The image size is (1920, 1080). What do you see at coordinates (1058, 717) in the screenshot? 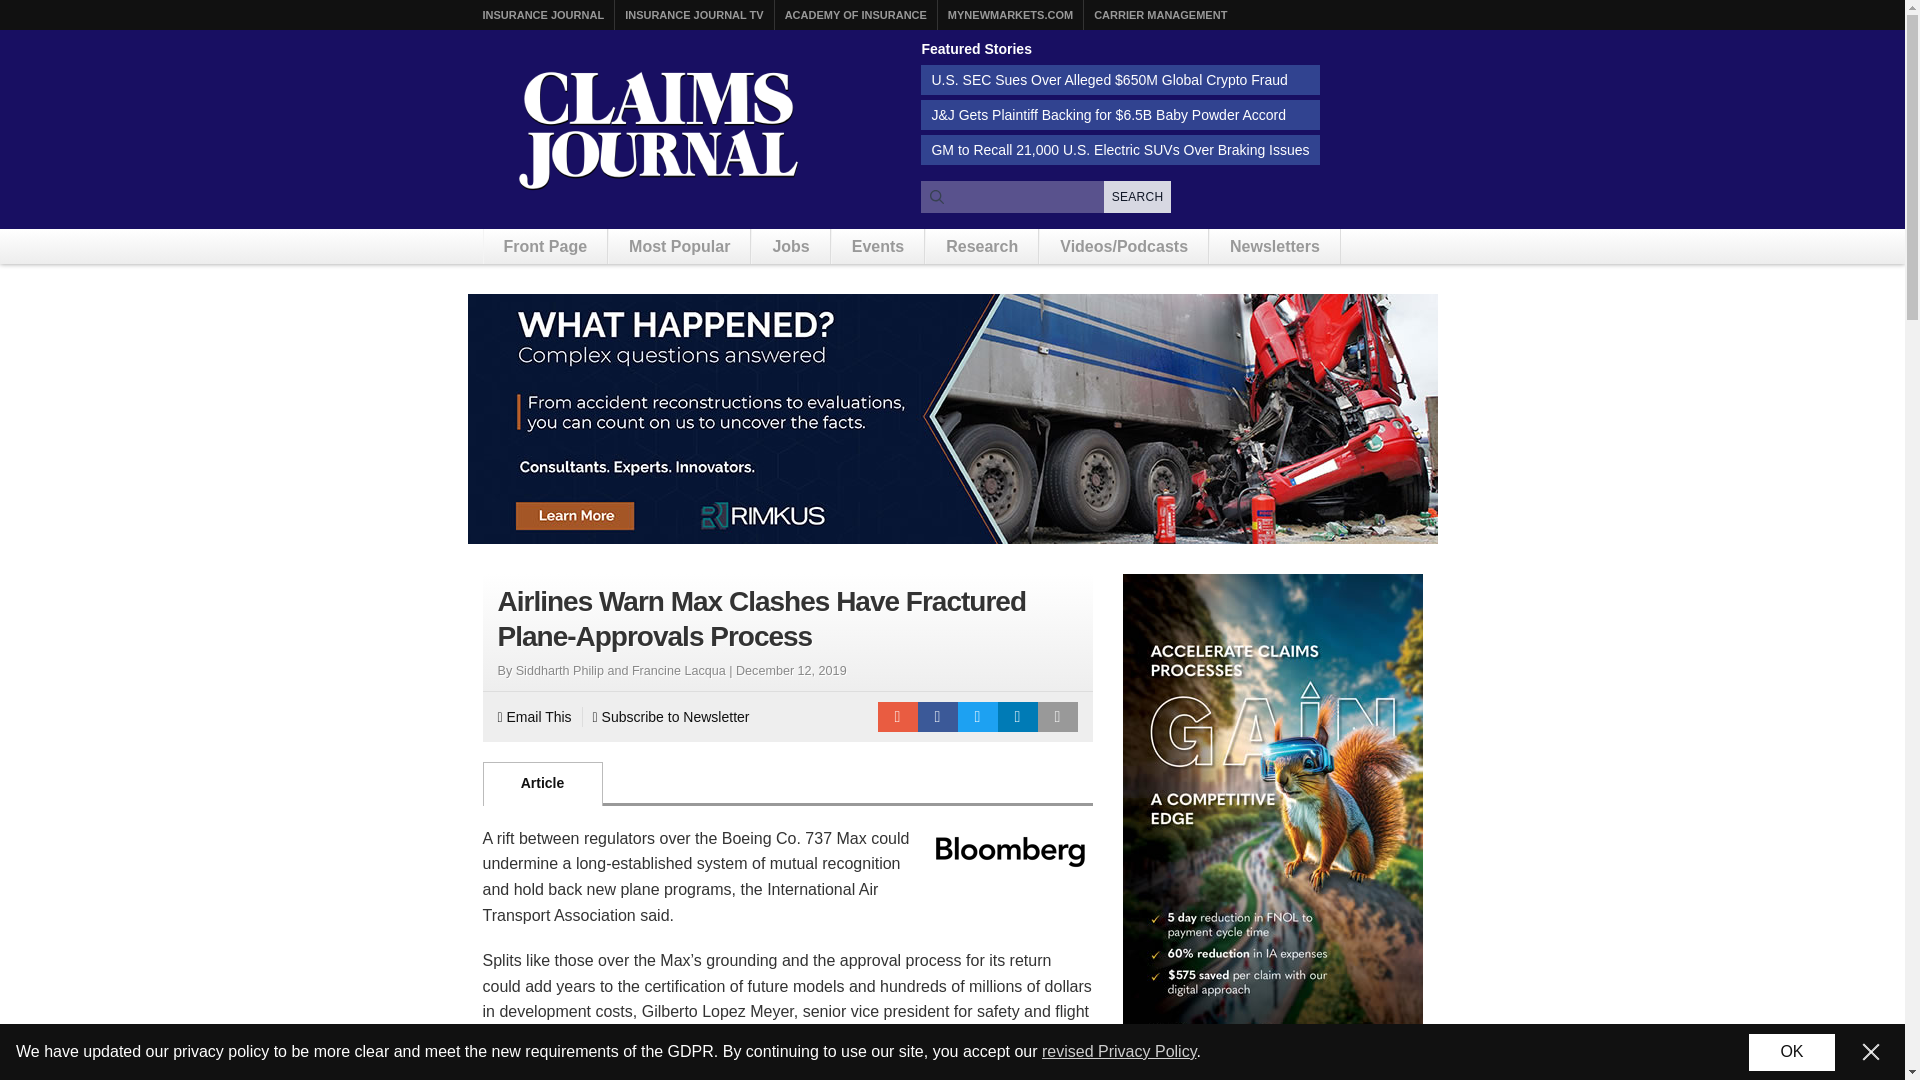
I see `Print Article` at bounding box center [1058, 717].